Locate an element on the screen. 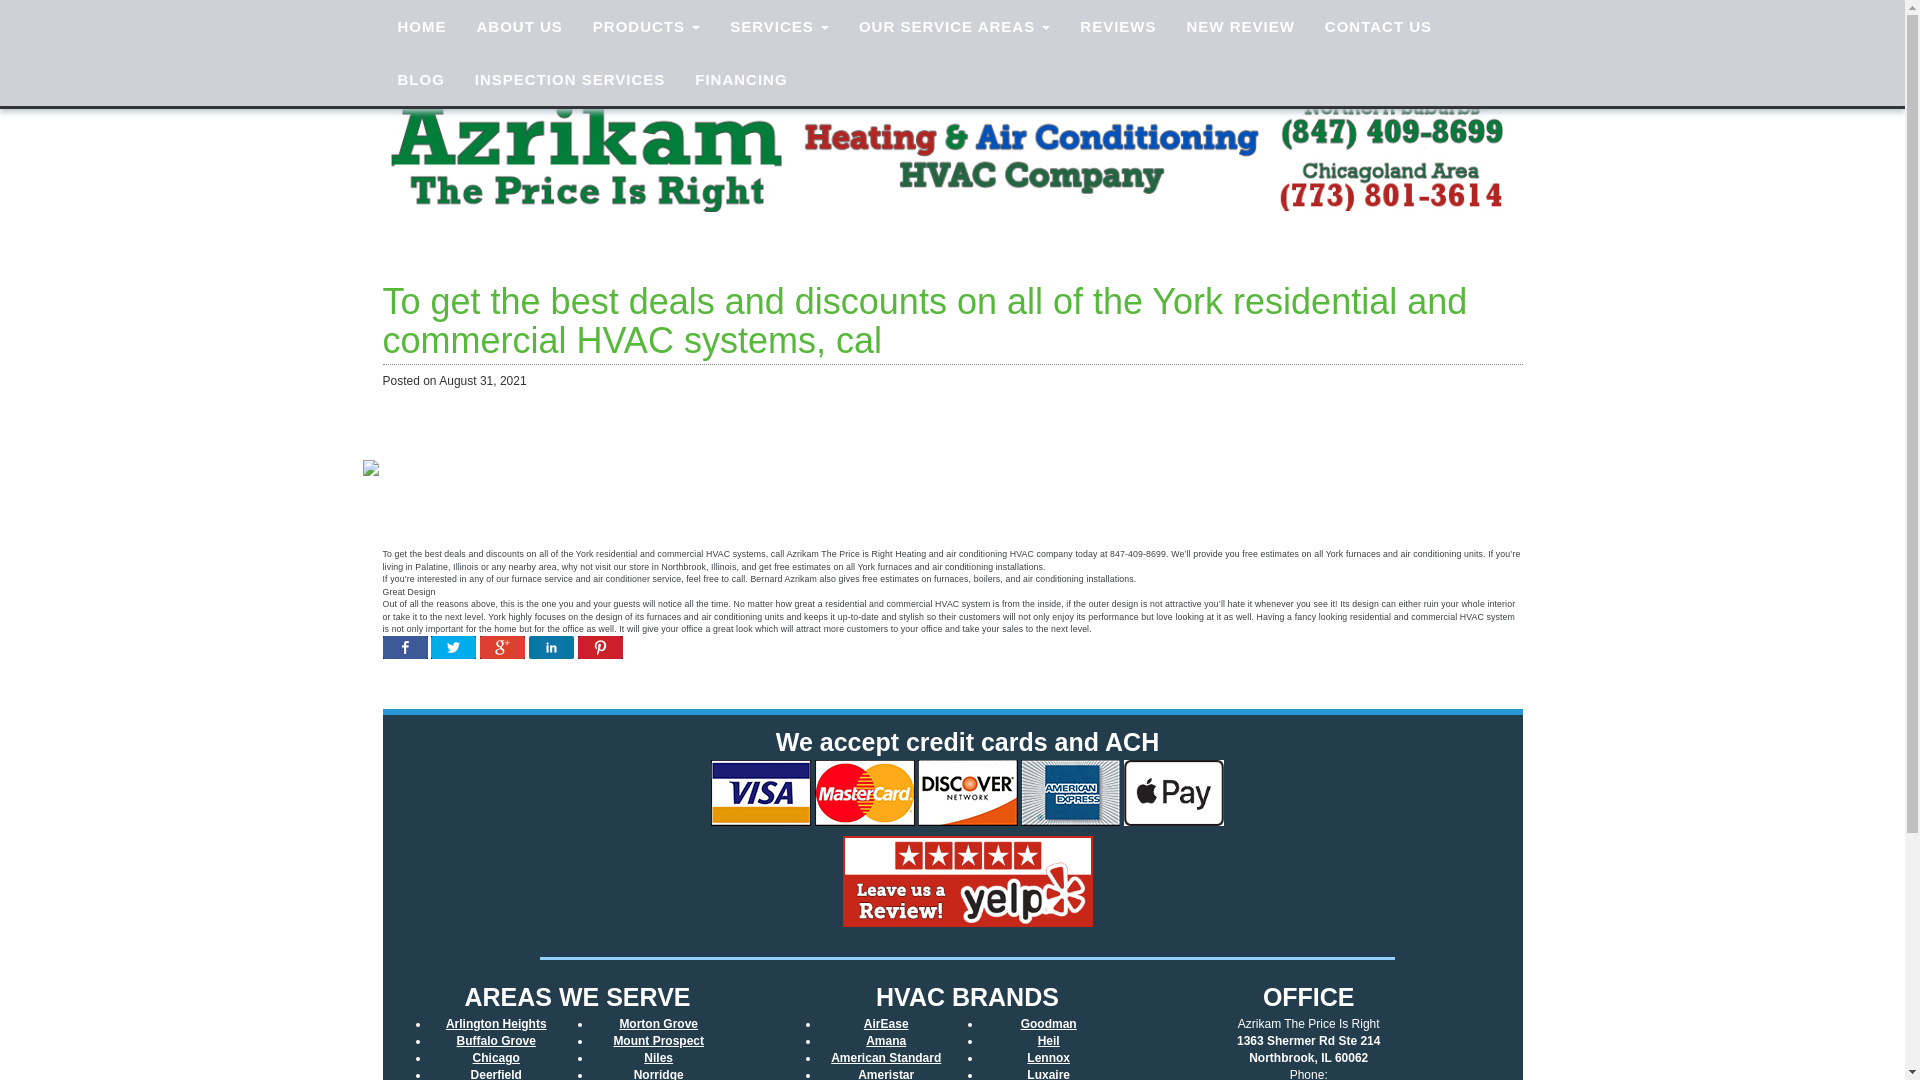  Share on Facebook is located at coordinates (404, 650).